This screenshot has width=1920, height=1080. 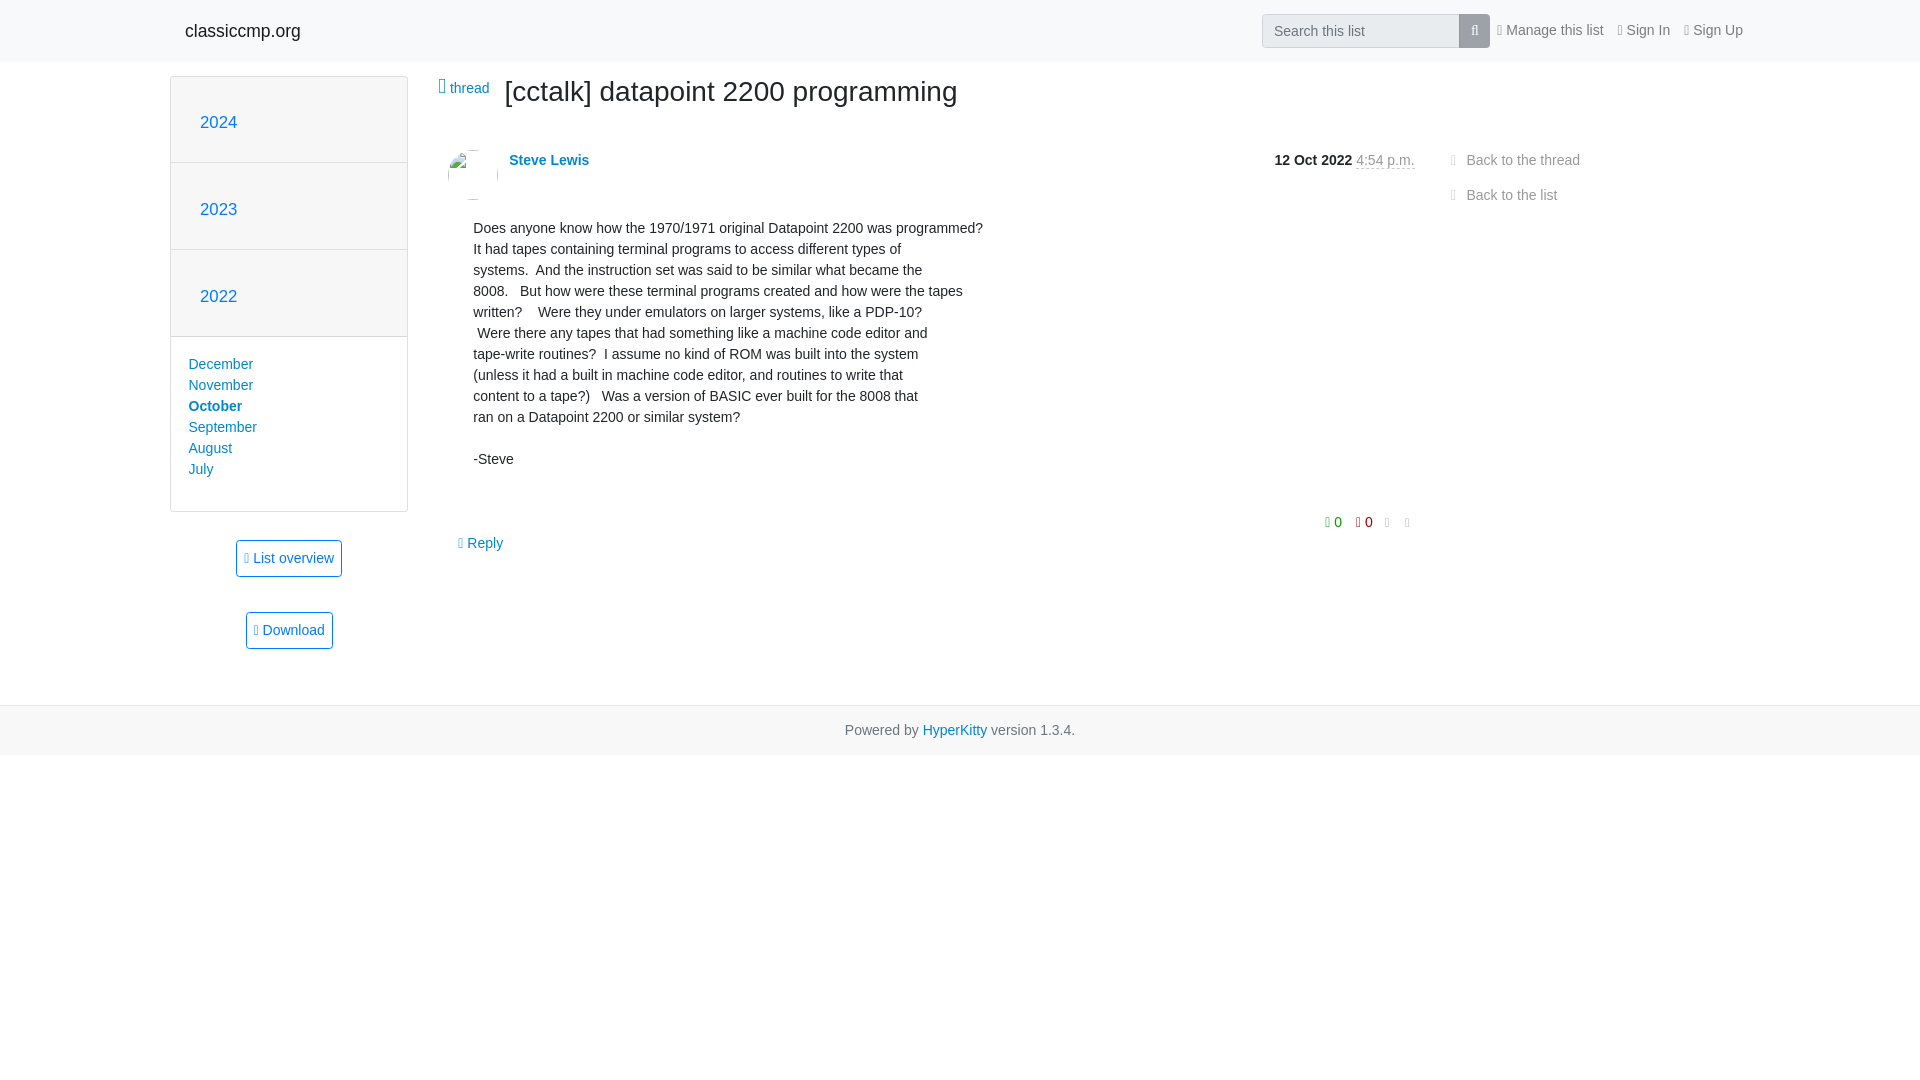 What do you see at coordinates (220, 364) in the screenshot?
I see `December` at bounding box center [220, 364].